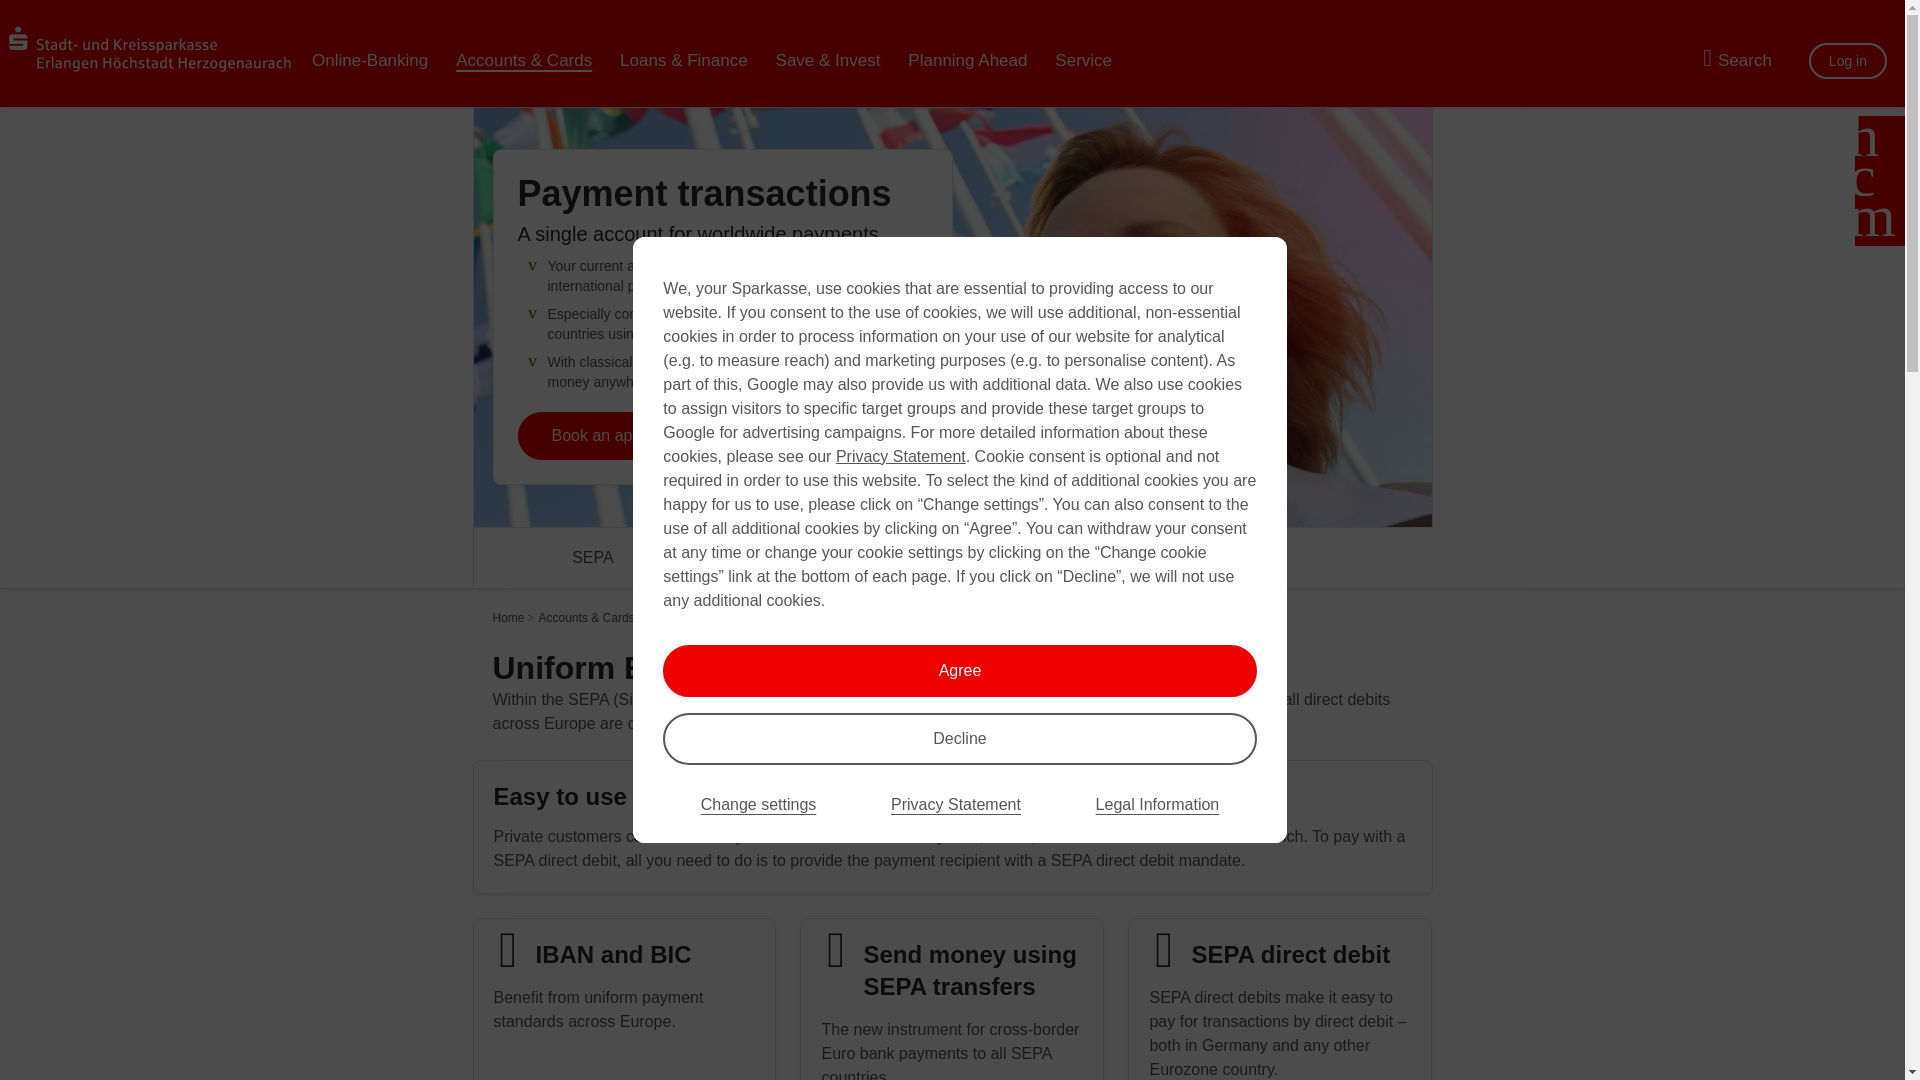 This screenshot has width=1920, height=1080. What do you see at coordinates (369, 60) in the screenshot?
I see `Online-Banking` at bounding box center [369, 60].